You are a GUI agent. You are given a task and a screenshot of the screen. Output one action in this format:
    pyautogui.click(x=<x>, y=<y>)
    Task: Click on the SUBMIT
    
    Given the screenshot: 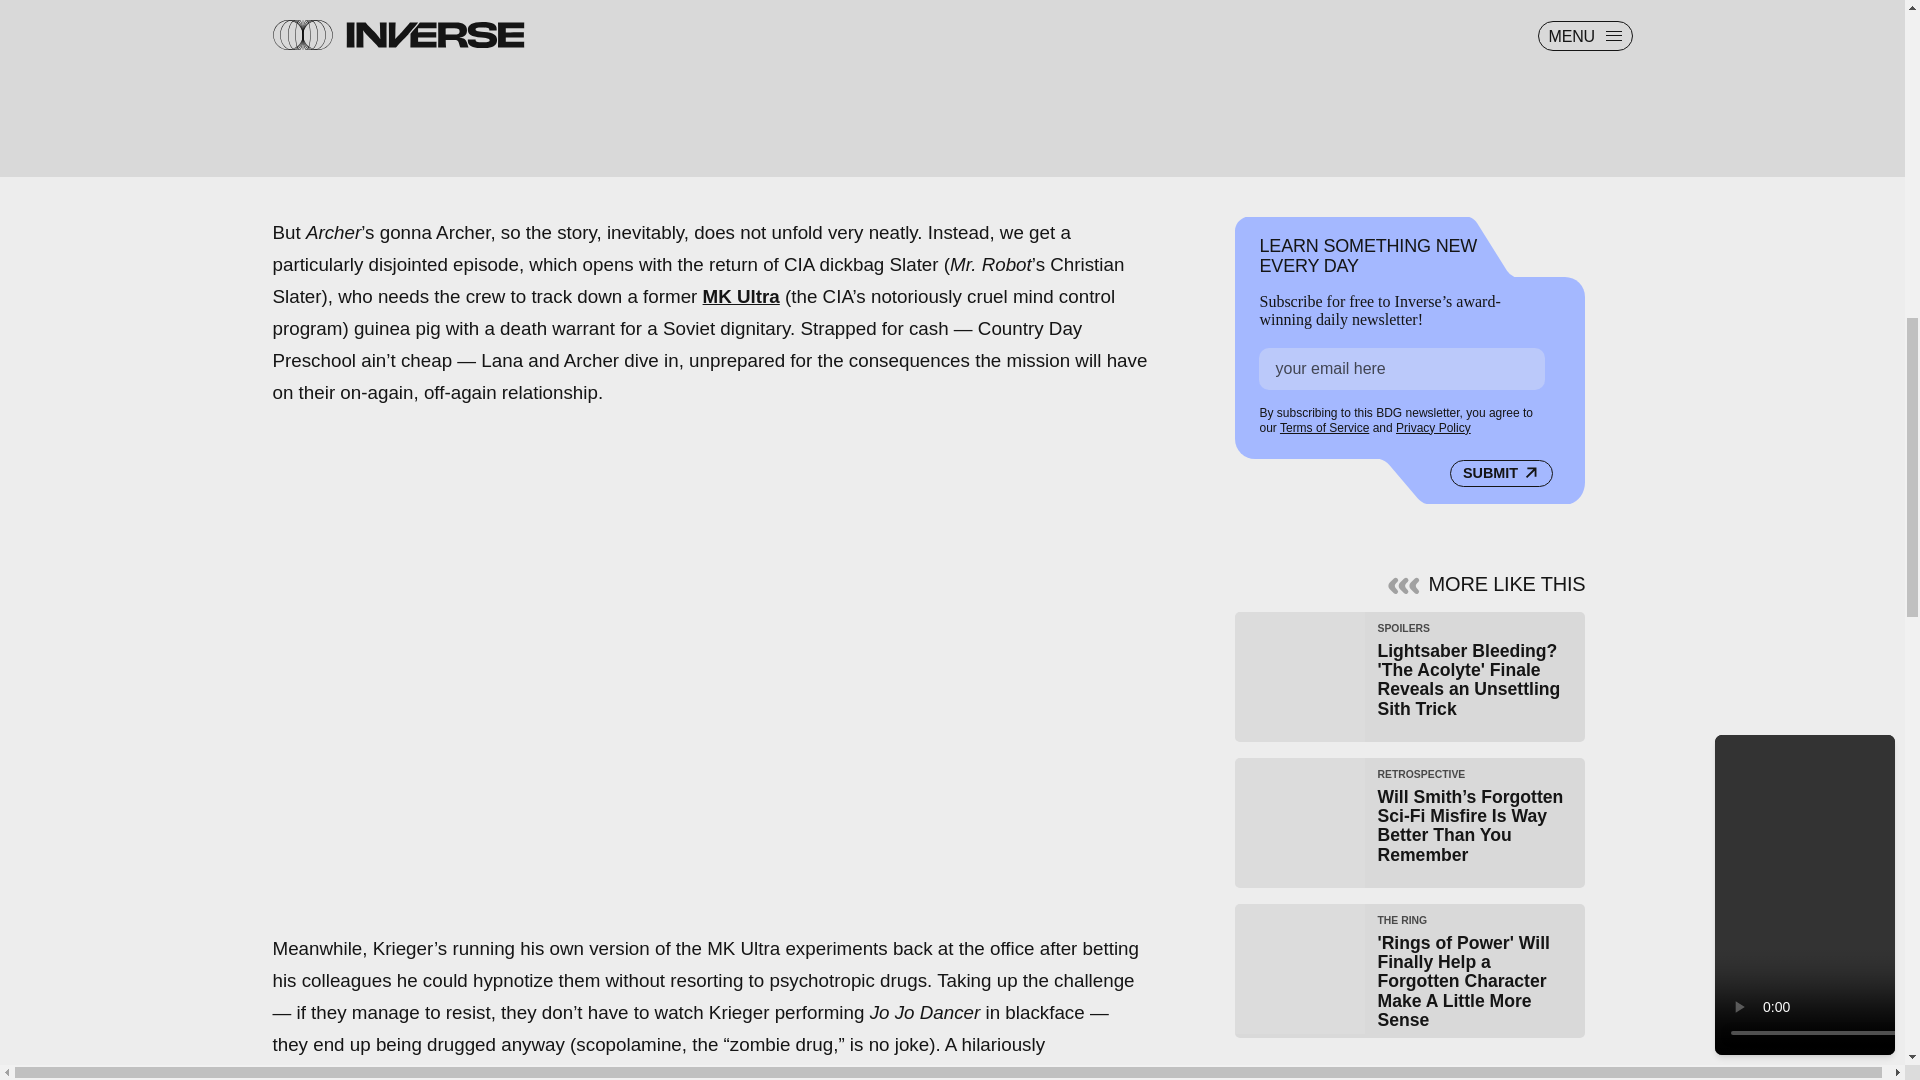 What is the action you would take?
    pyautogui.click(x=1501, y=474)
    